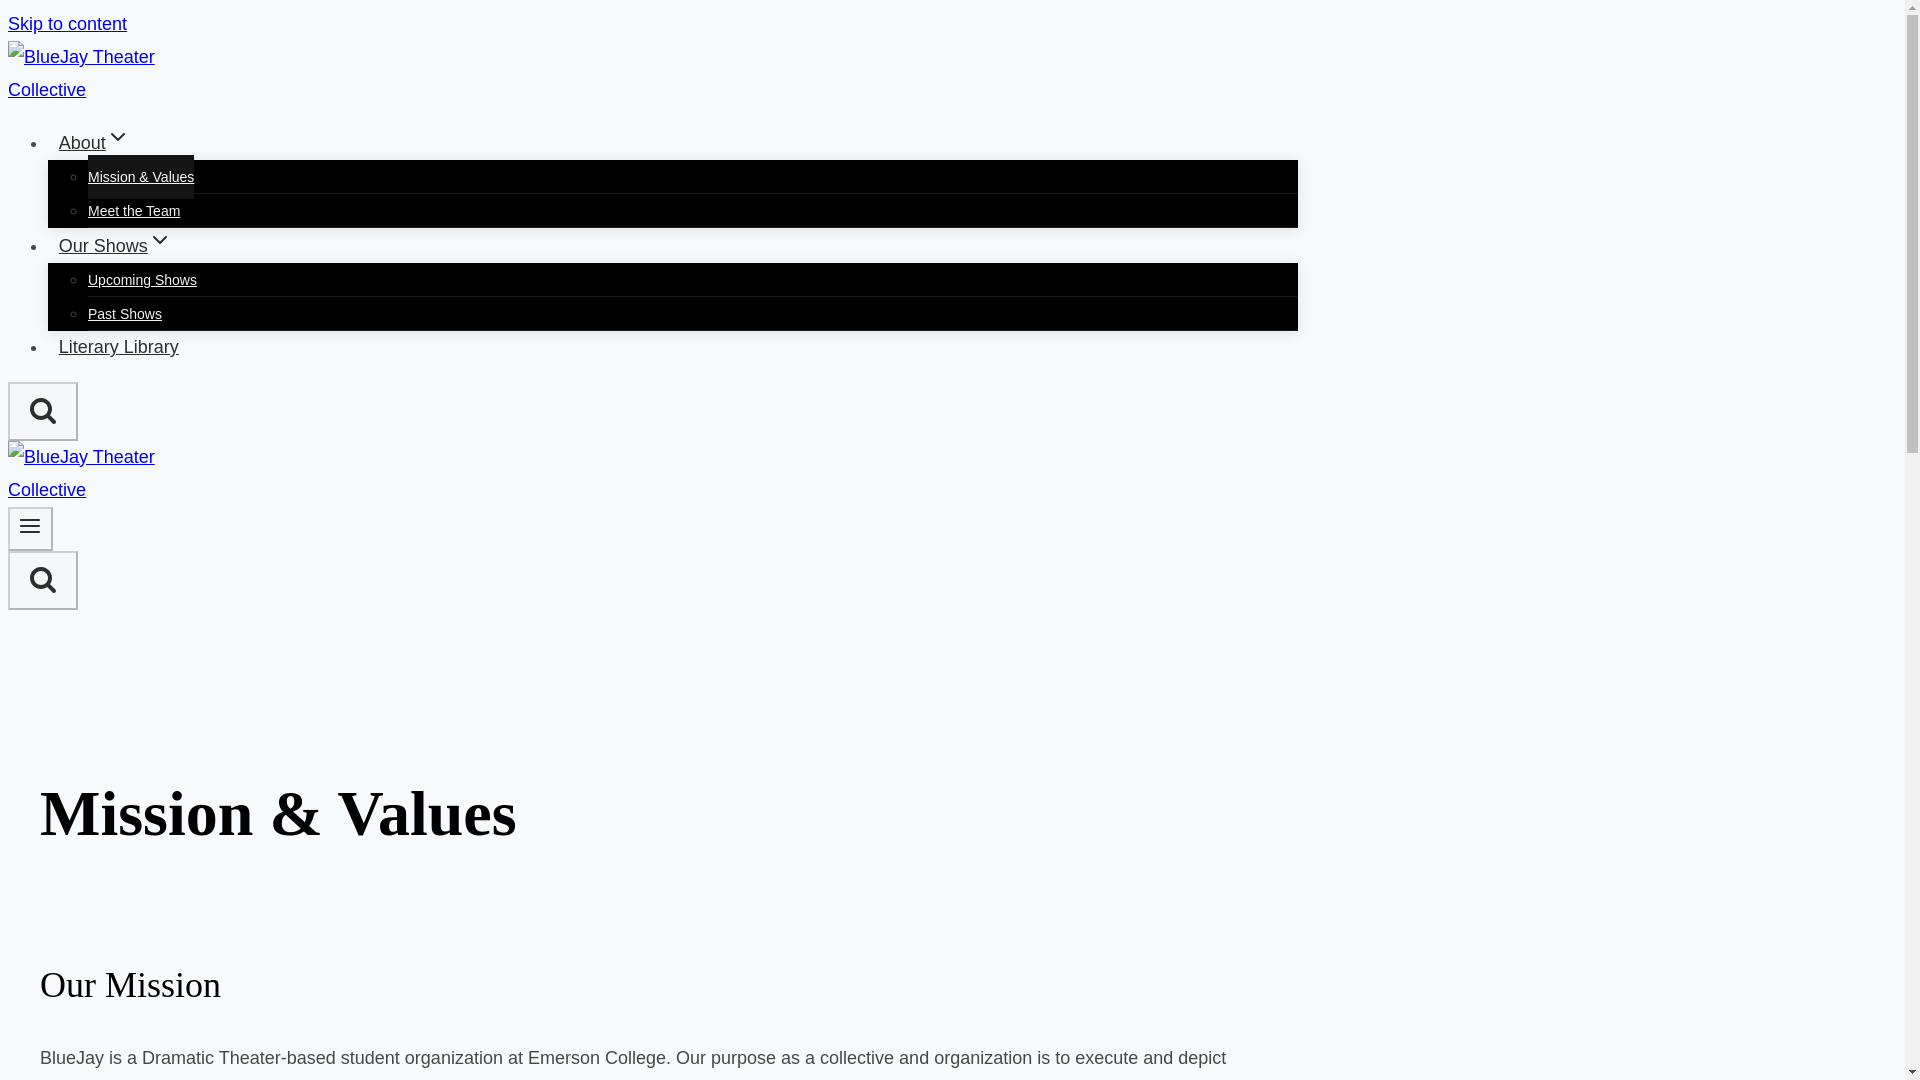 The width and height of the screenshot is (1920, 1080). I want to click on Toggle Menu, so click(30, 528).